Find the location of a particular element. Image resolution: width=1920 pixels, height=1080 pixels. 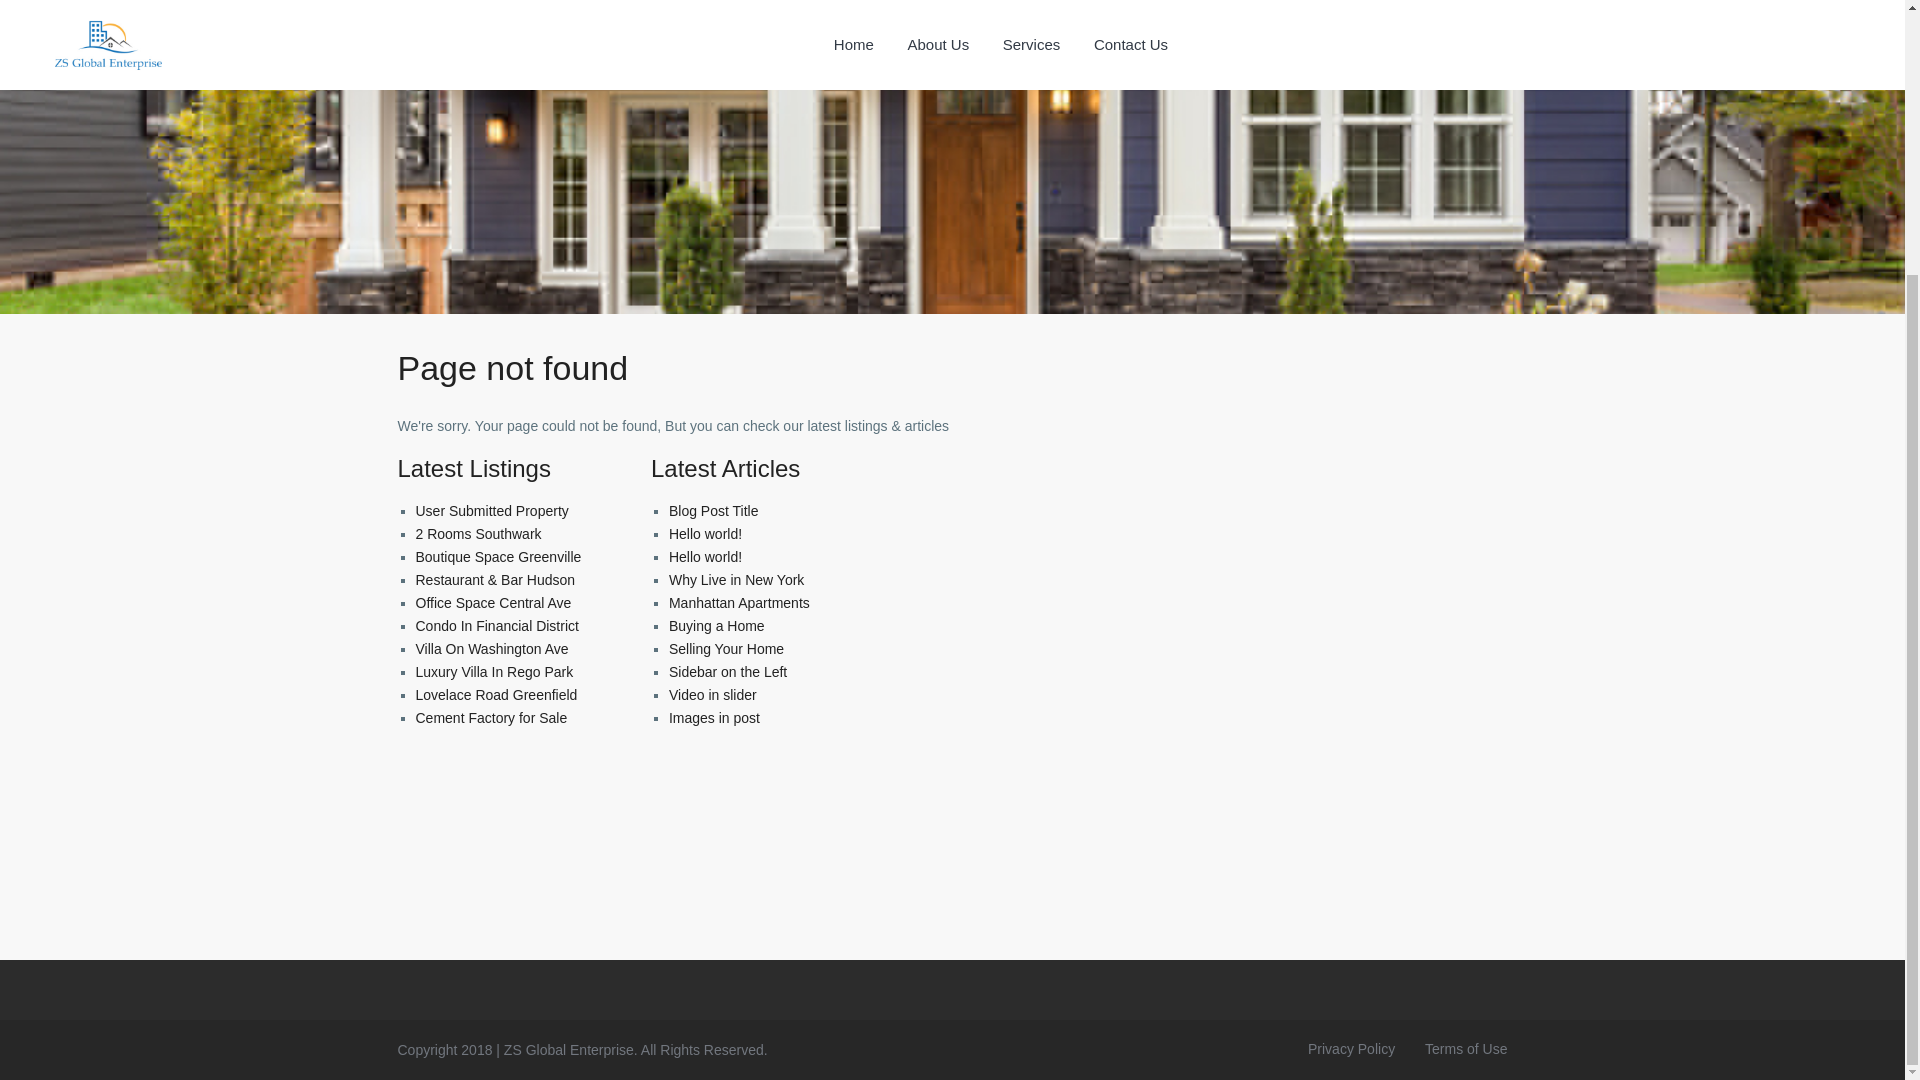

Selling Your Home is located at coordinates (726, 648).